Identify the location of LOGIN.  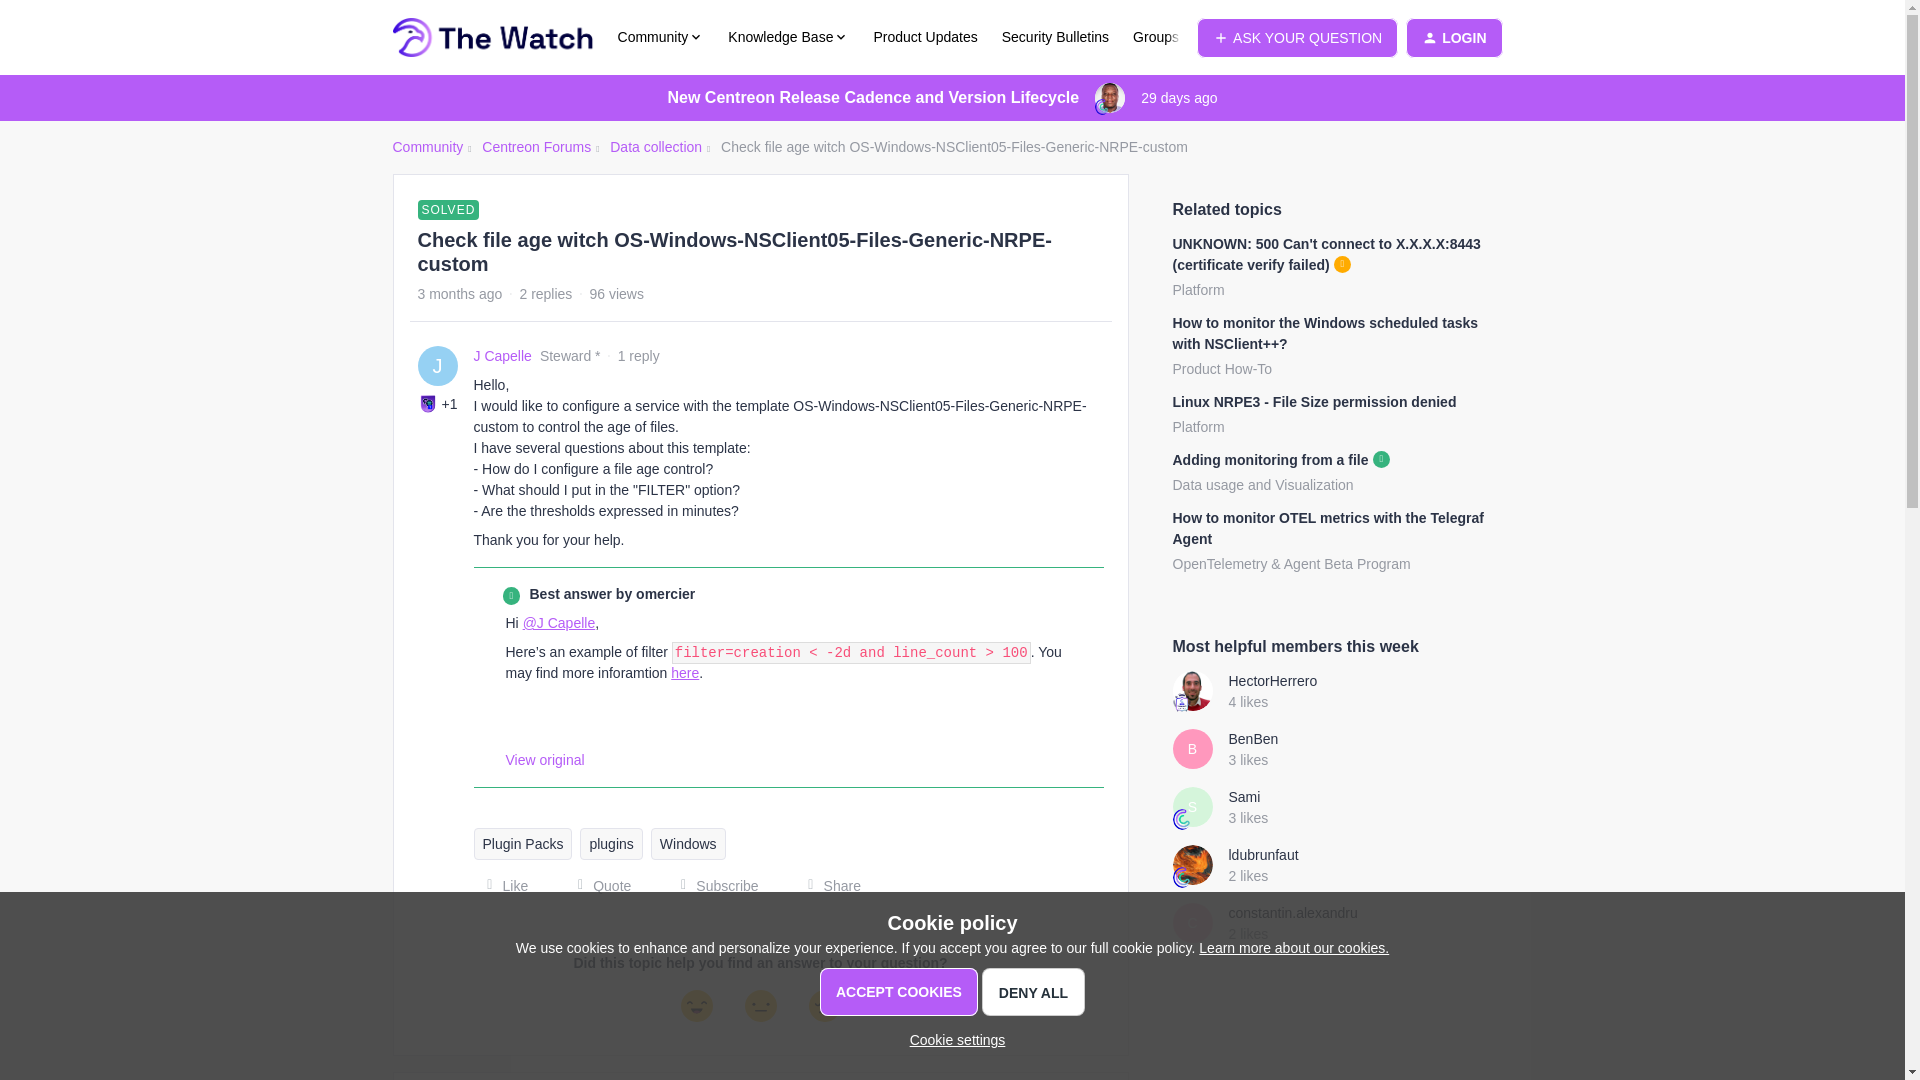
(1453, 38).